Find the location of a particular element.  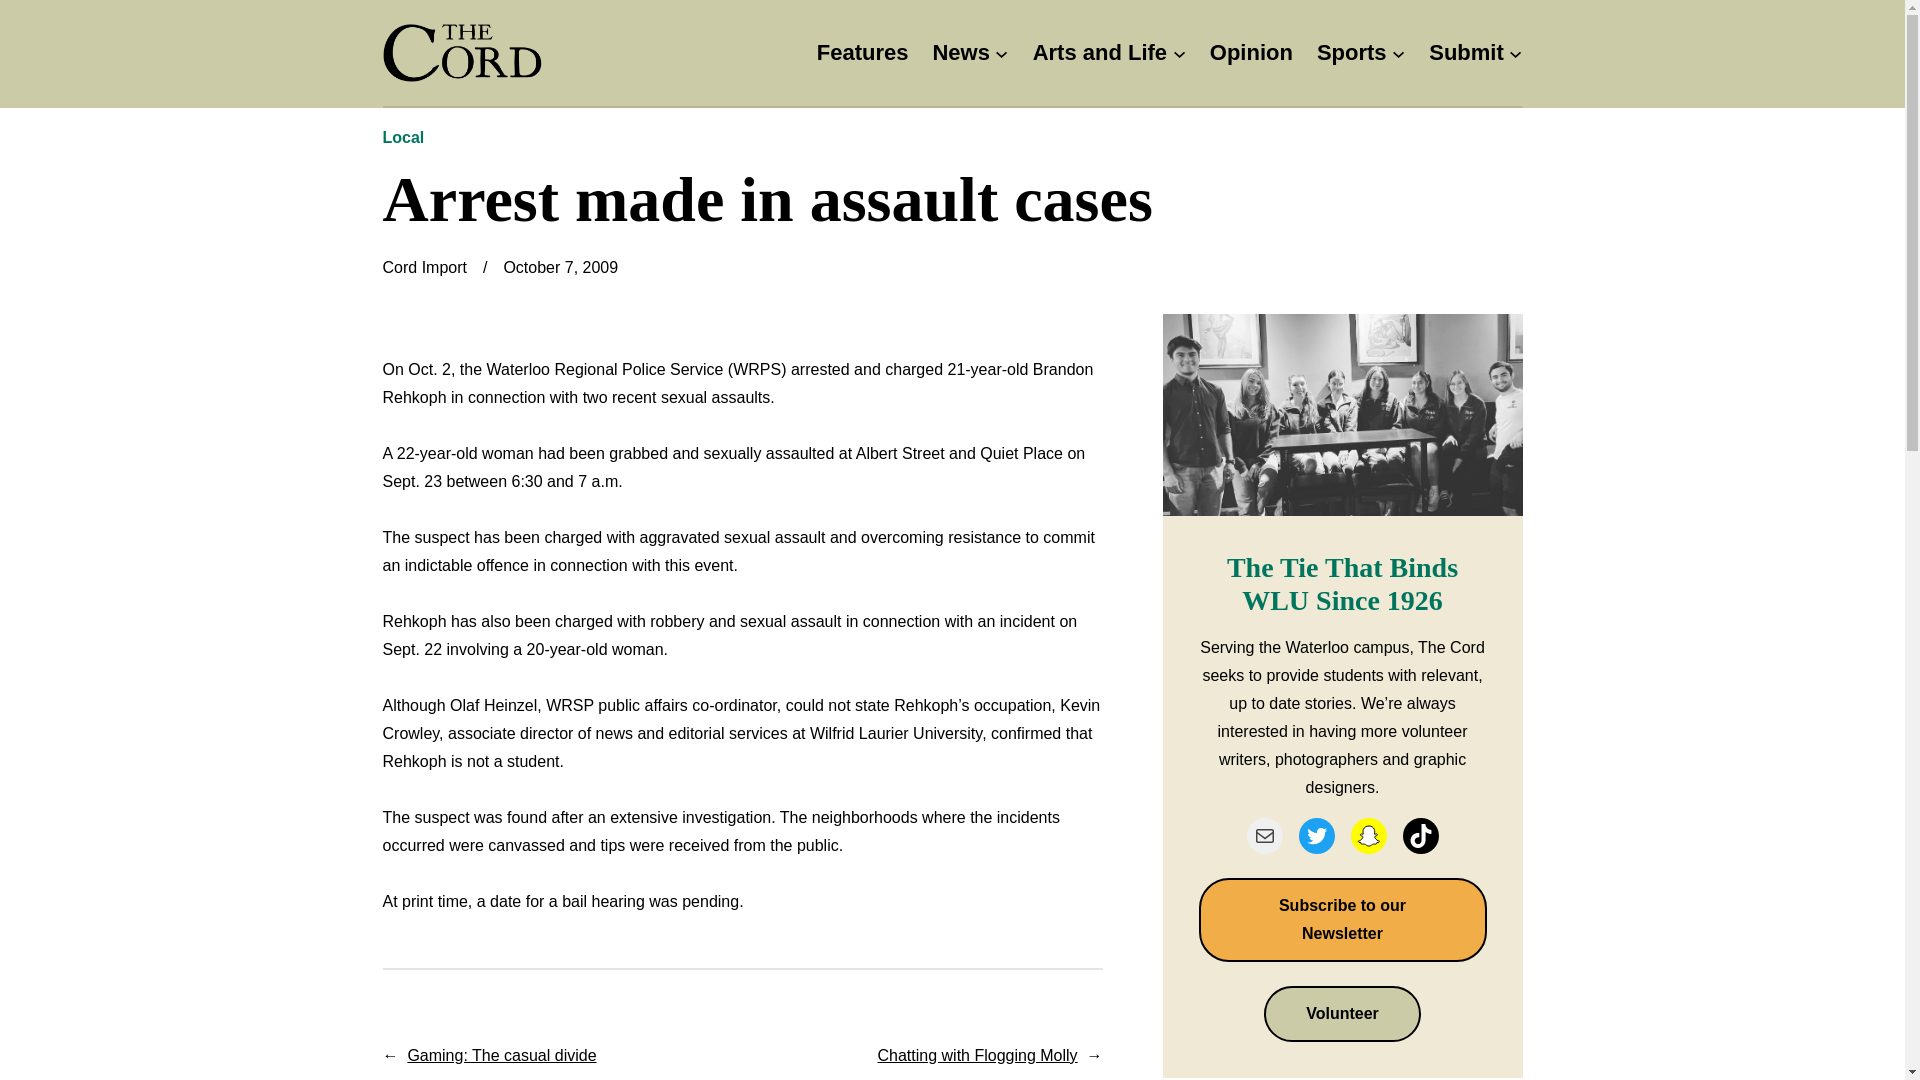

Opinion is located at coordinates (1250, 53).